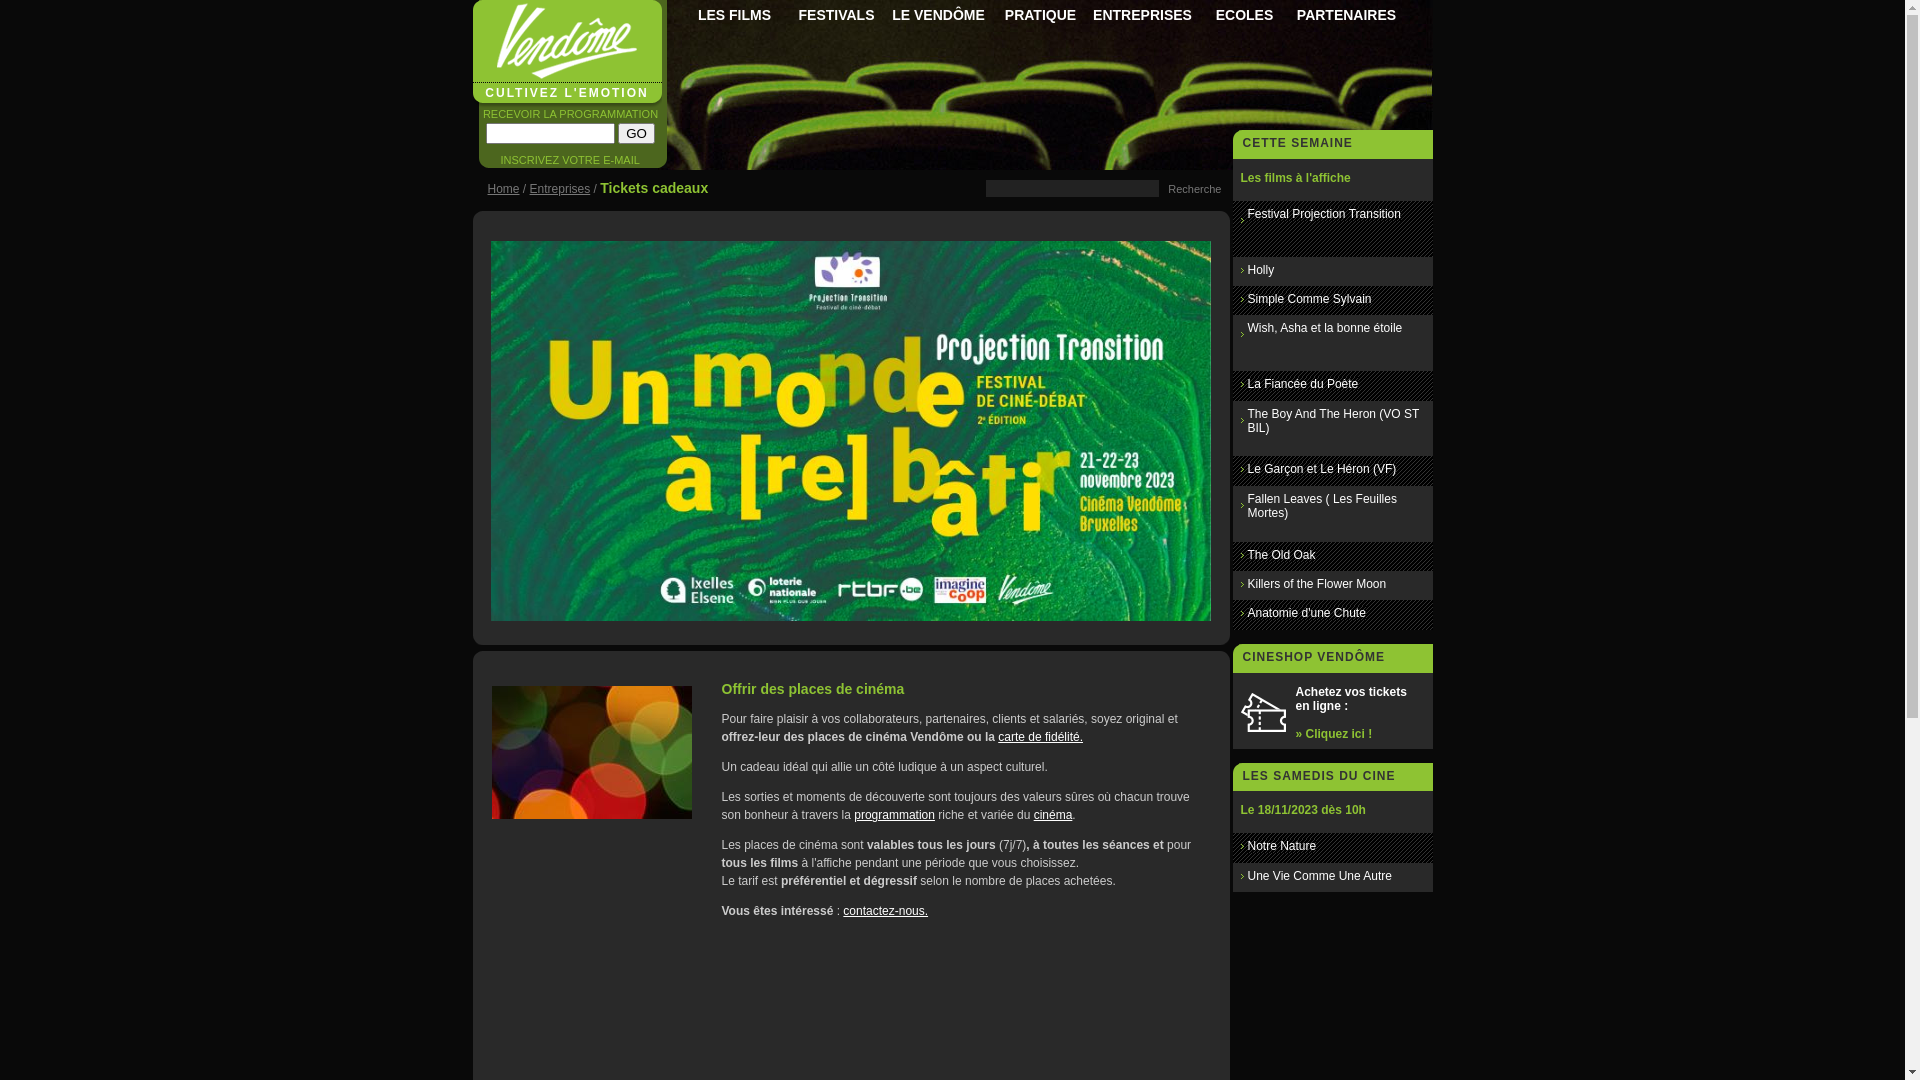 The width and height of the screenshot is (1920, 1080). I want to click on Holly, so click(1262, 270).